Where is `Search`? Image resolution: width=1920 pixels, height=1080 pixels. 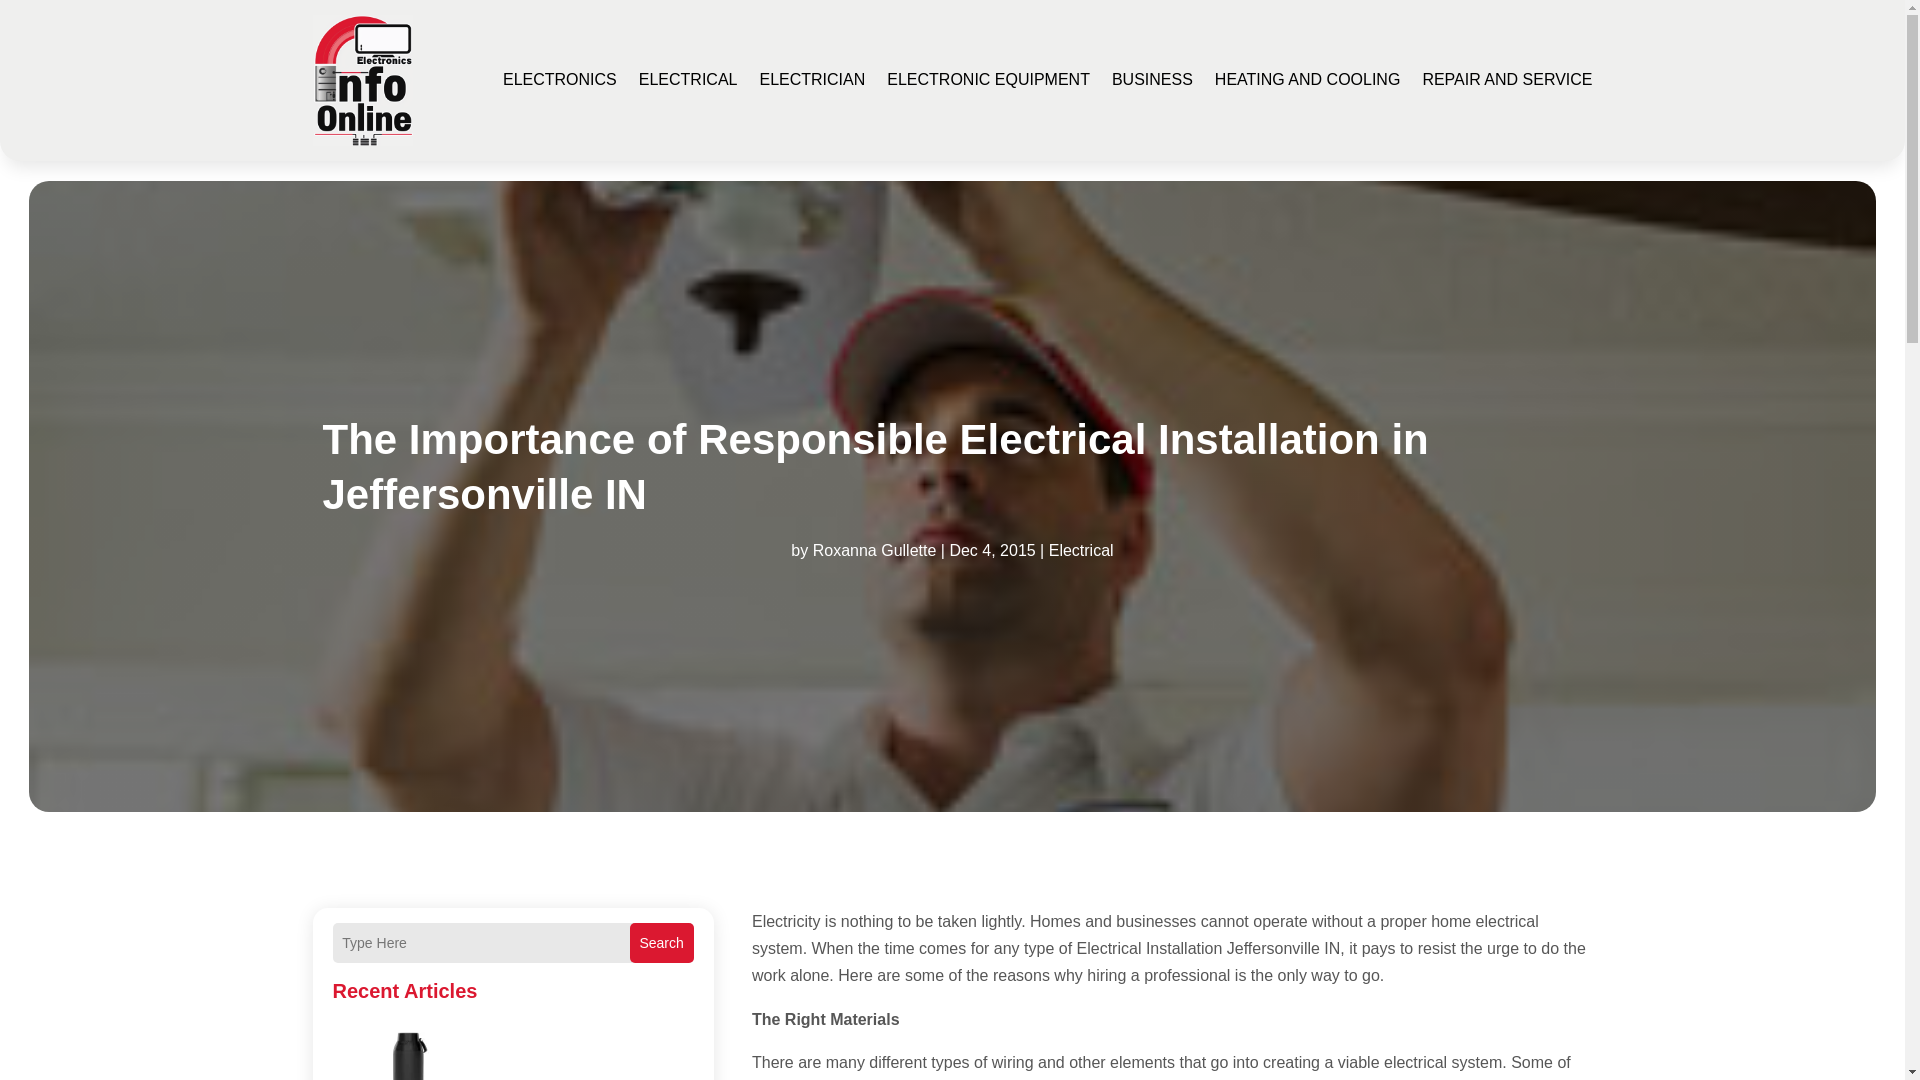
Search is located at coordinates (661, 943).